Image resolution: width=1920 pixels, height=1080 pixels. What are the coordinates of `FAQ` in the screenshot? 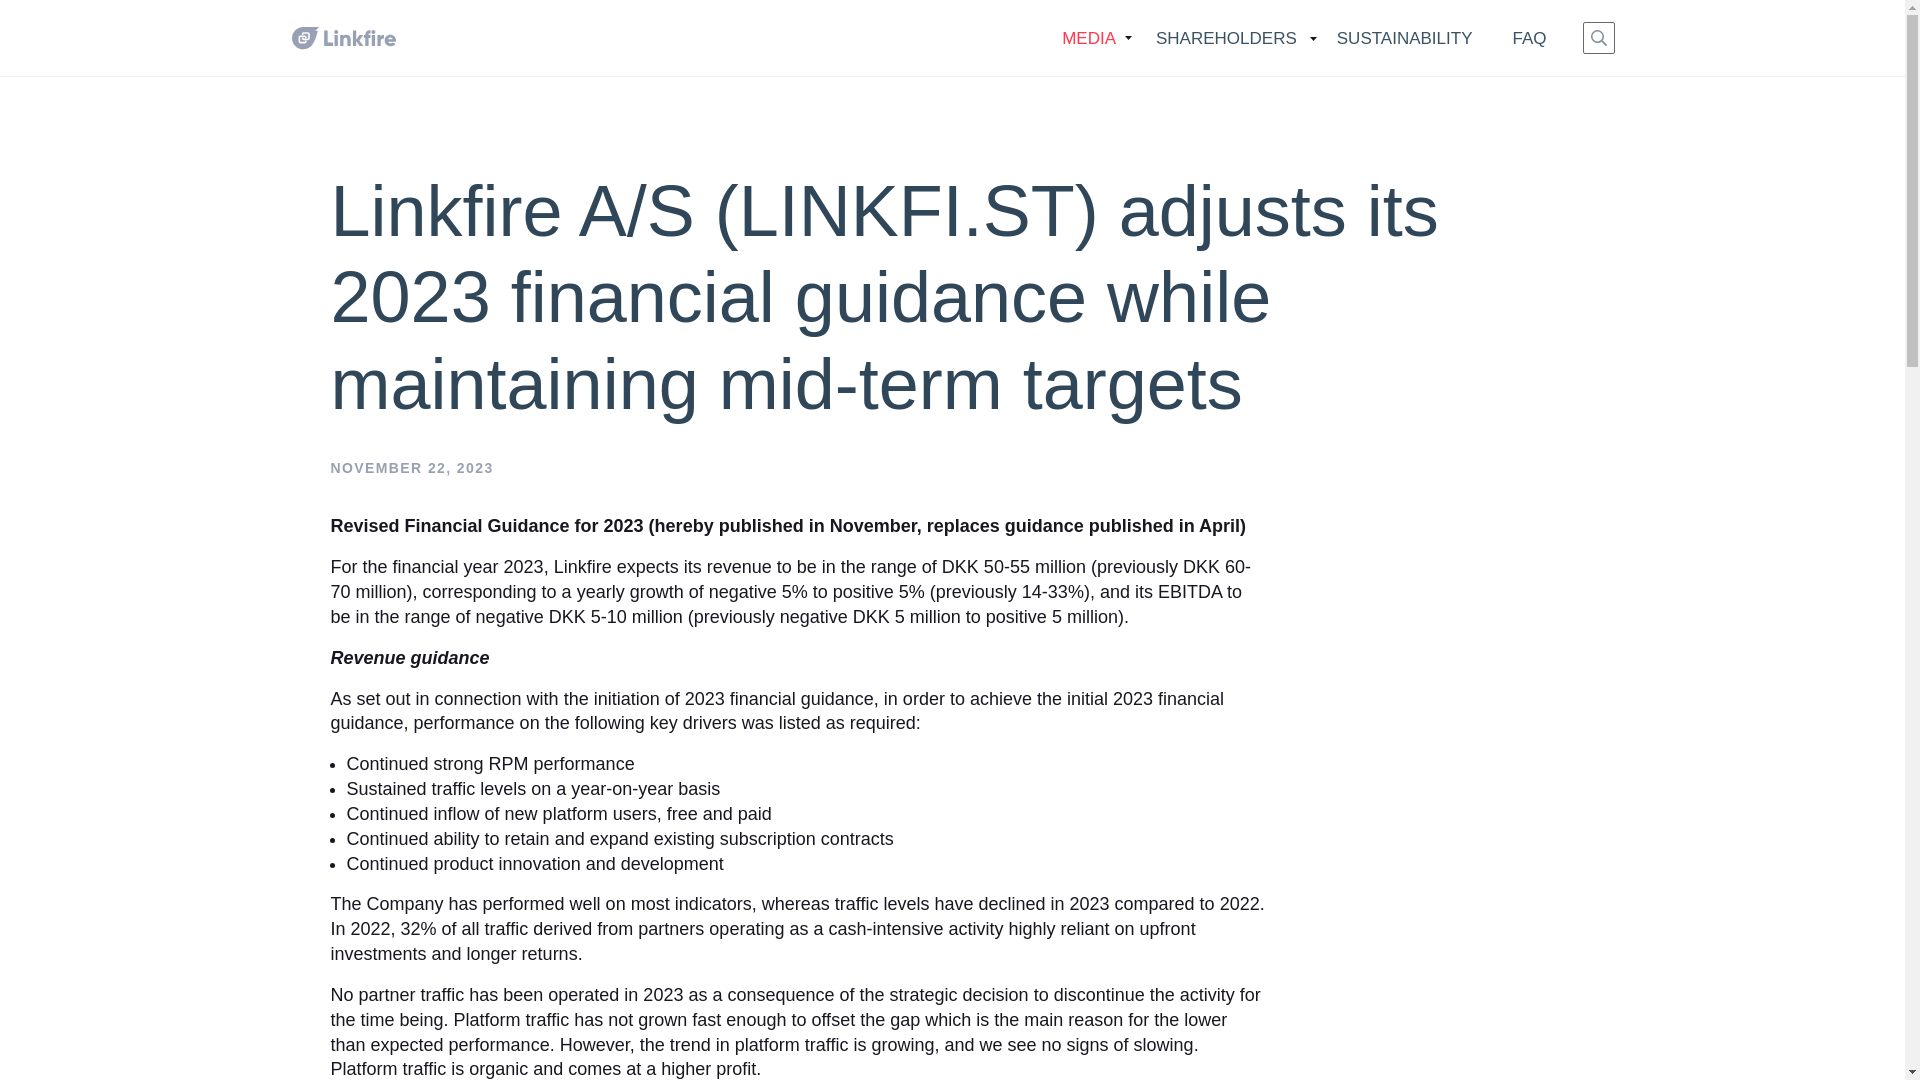 It's located at (1528, 47).